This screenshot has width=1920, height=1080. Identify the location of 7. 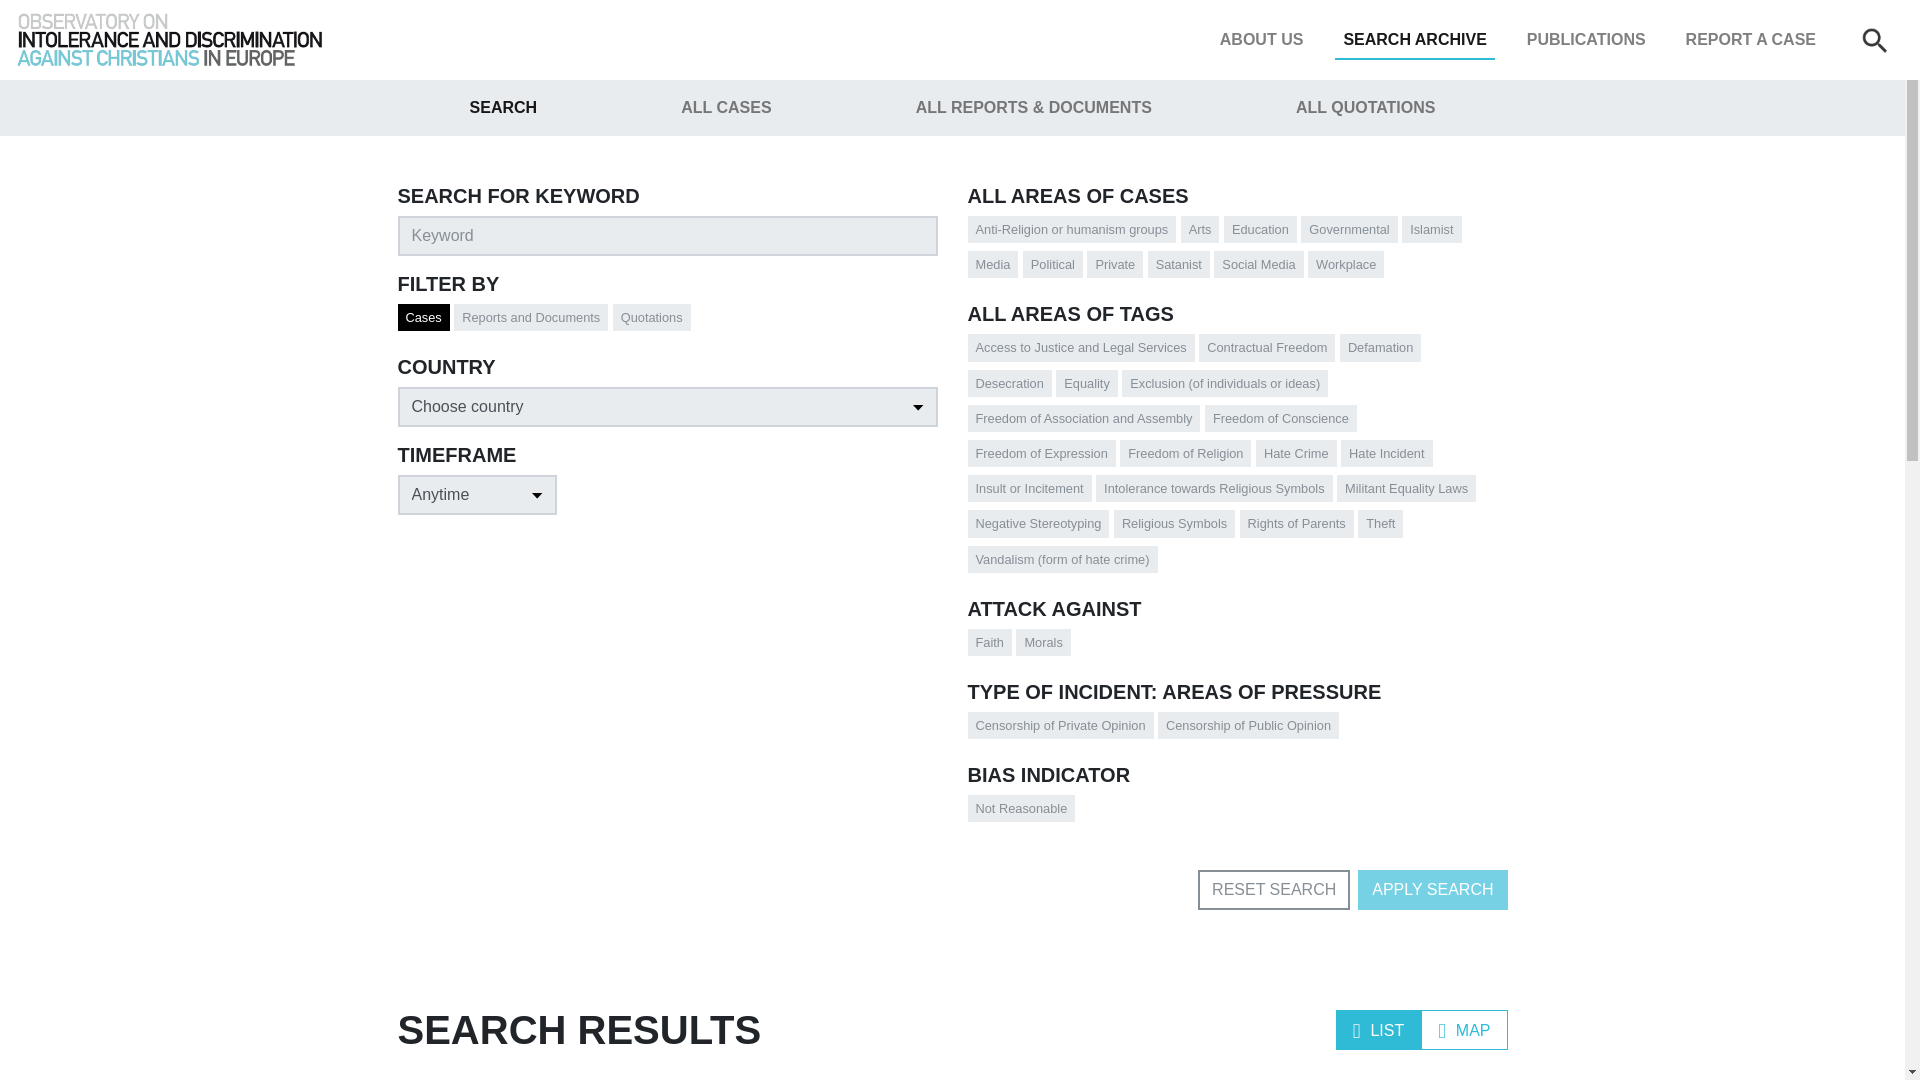
(1070, 380).